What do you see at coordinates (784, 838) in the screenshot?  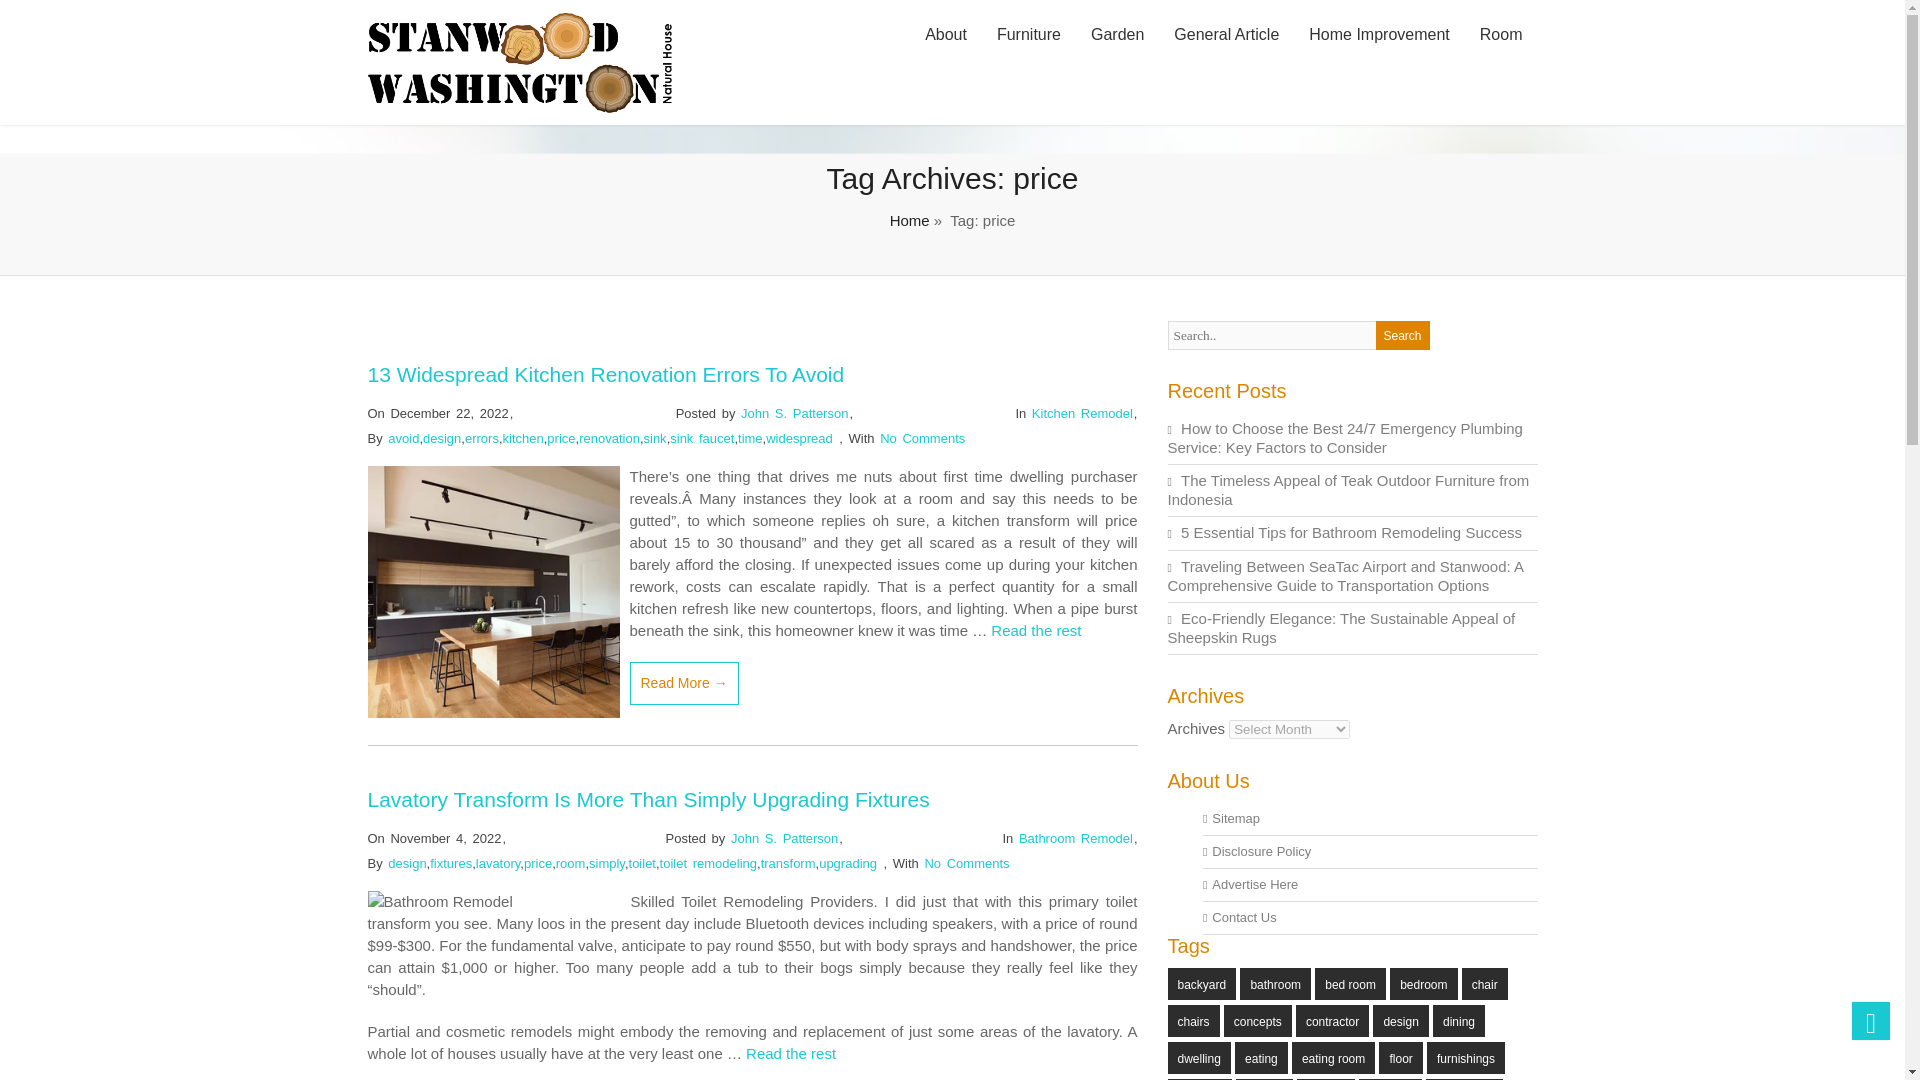 I see `Posts by John S. Patterson` at bounding box center [784, 838].